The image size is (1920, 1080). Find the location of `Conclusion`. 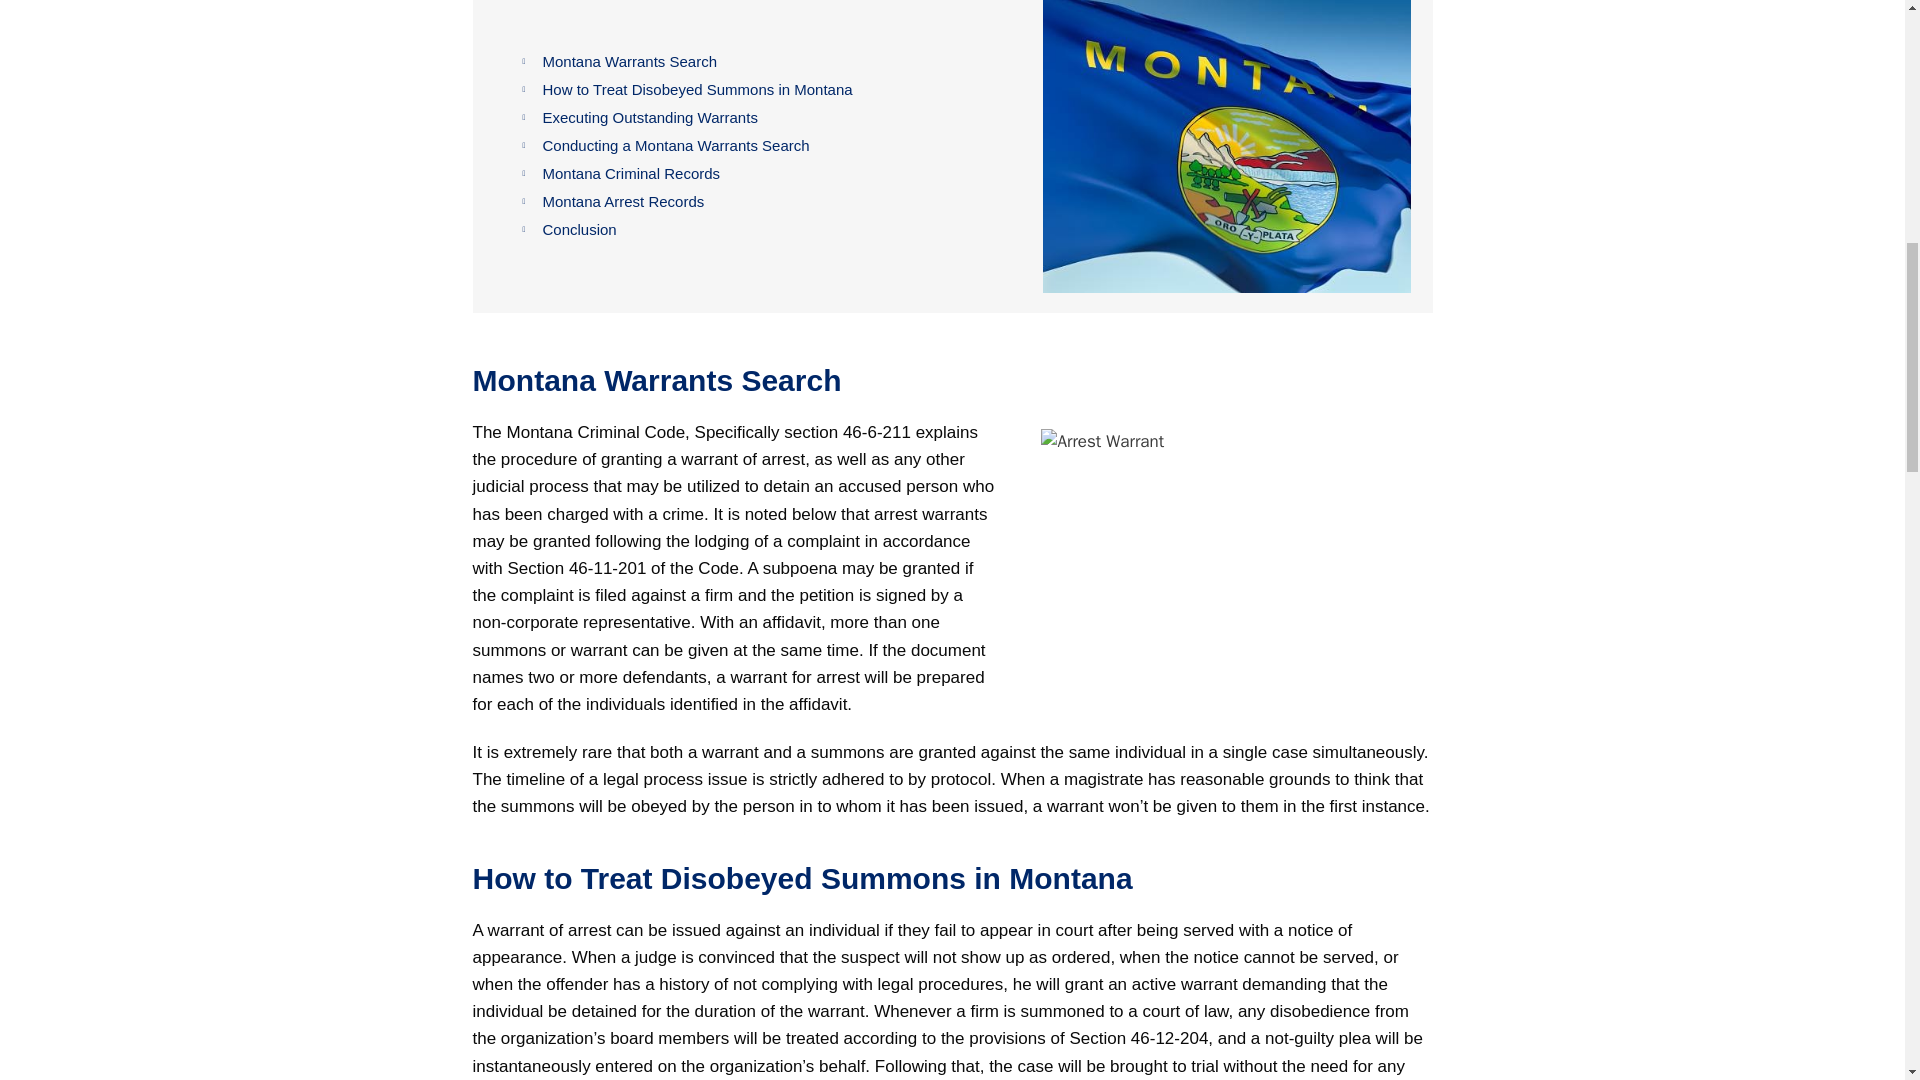

Conclusion is located at coordinates (772, 230).